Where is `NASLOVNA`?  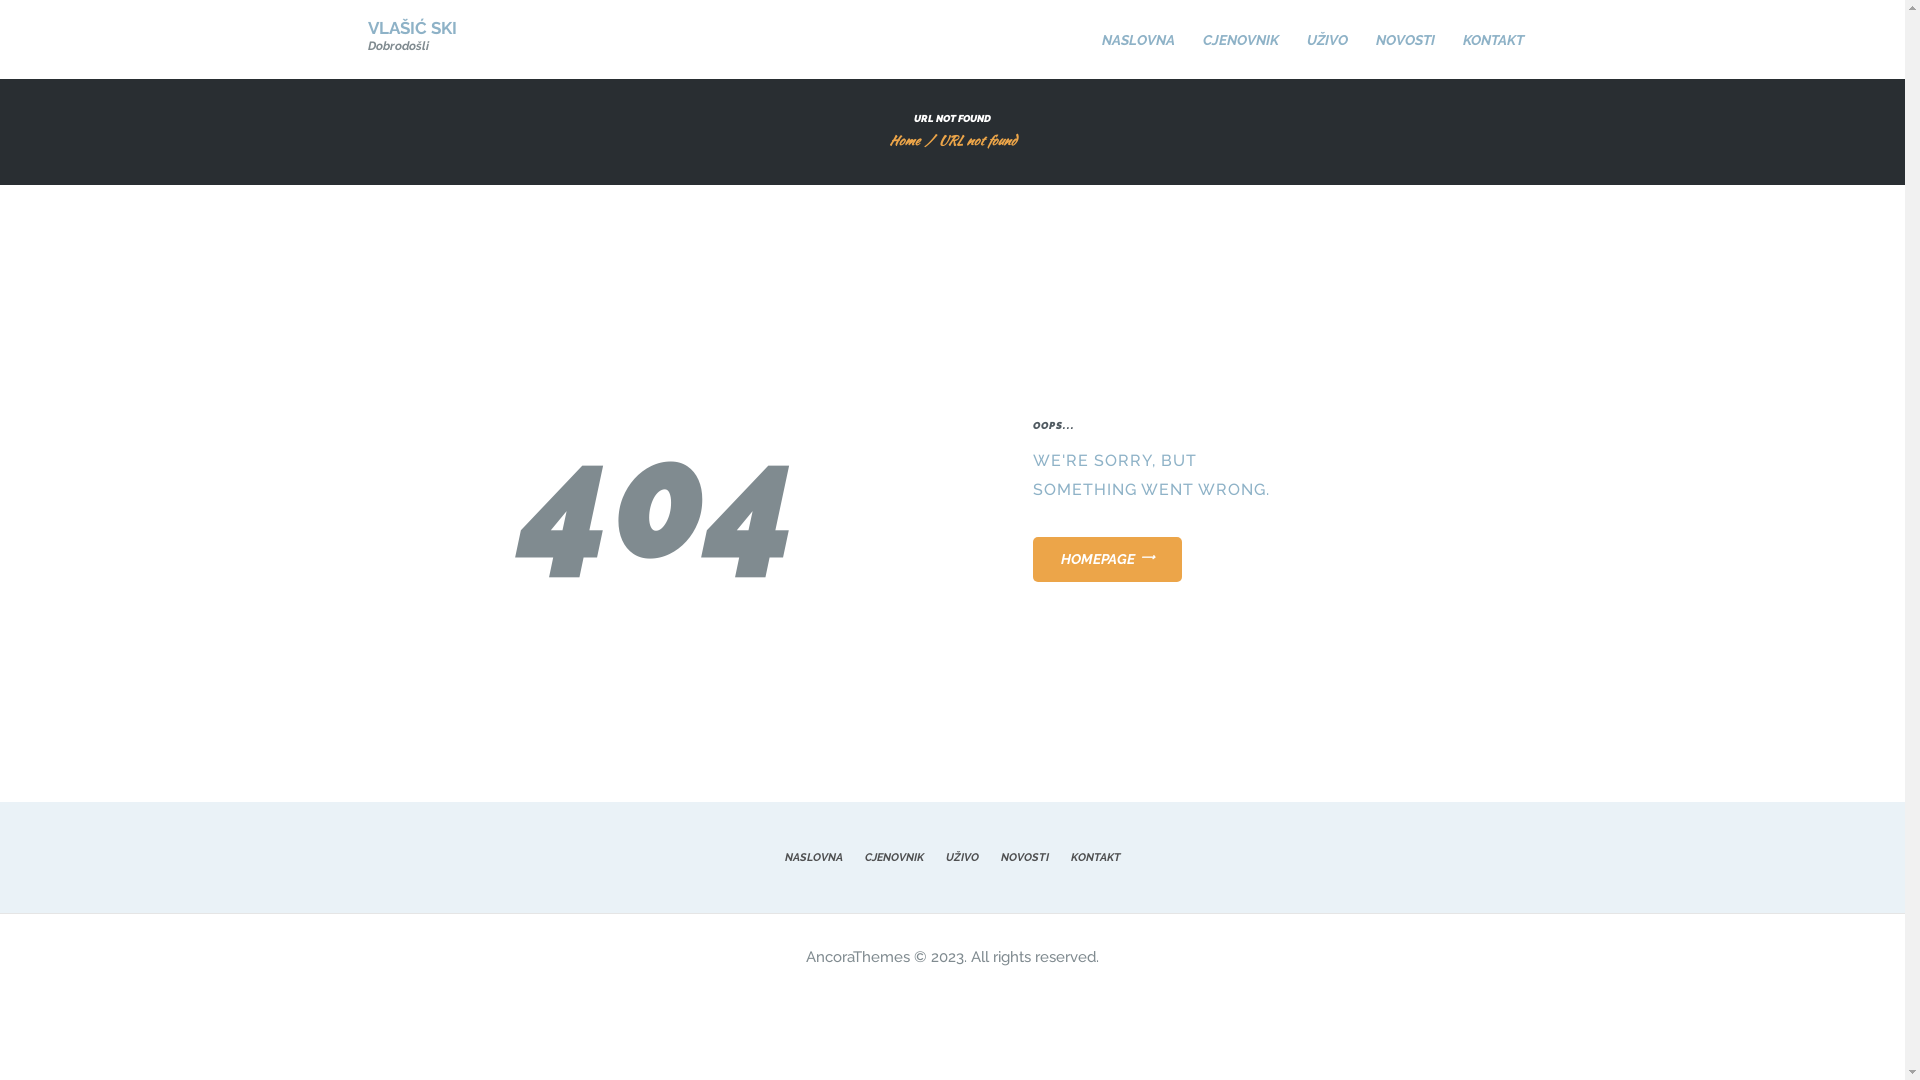 NASLOVNA is located at coordinates (814, 858).